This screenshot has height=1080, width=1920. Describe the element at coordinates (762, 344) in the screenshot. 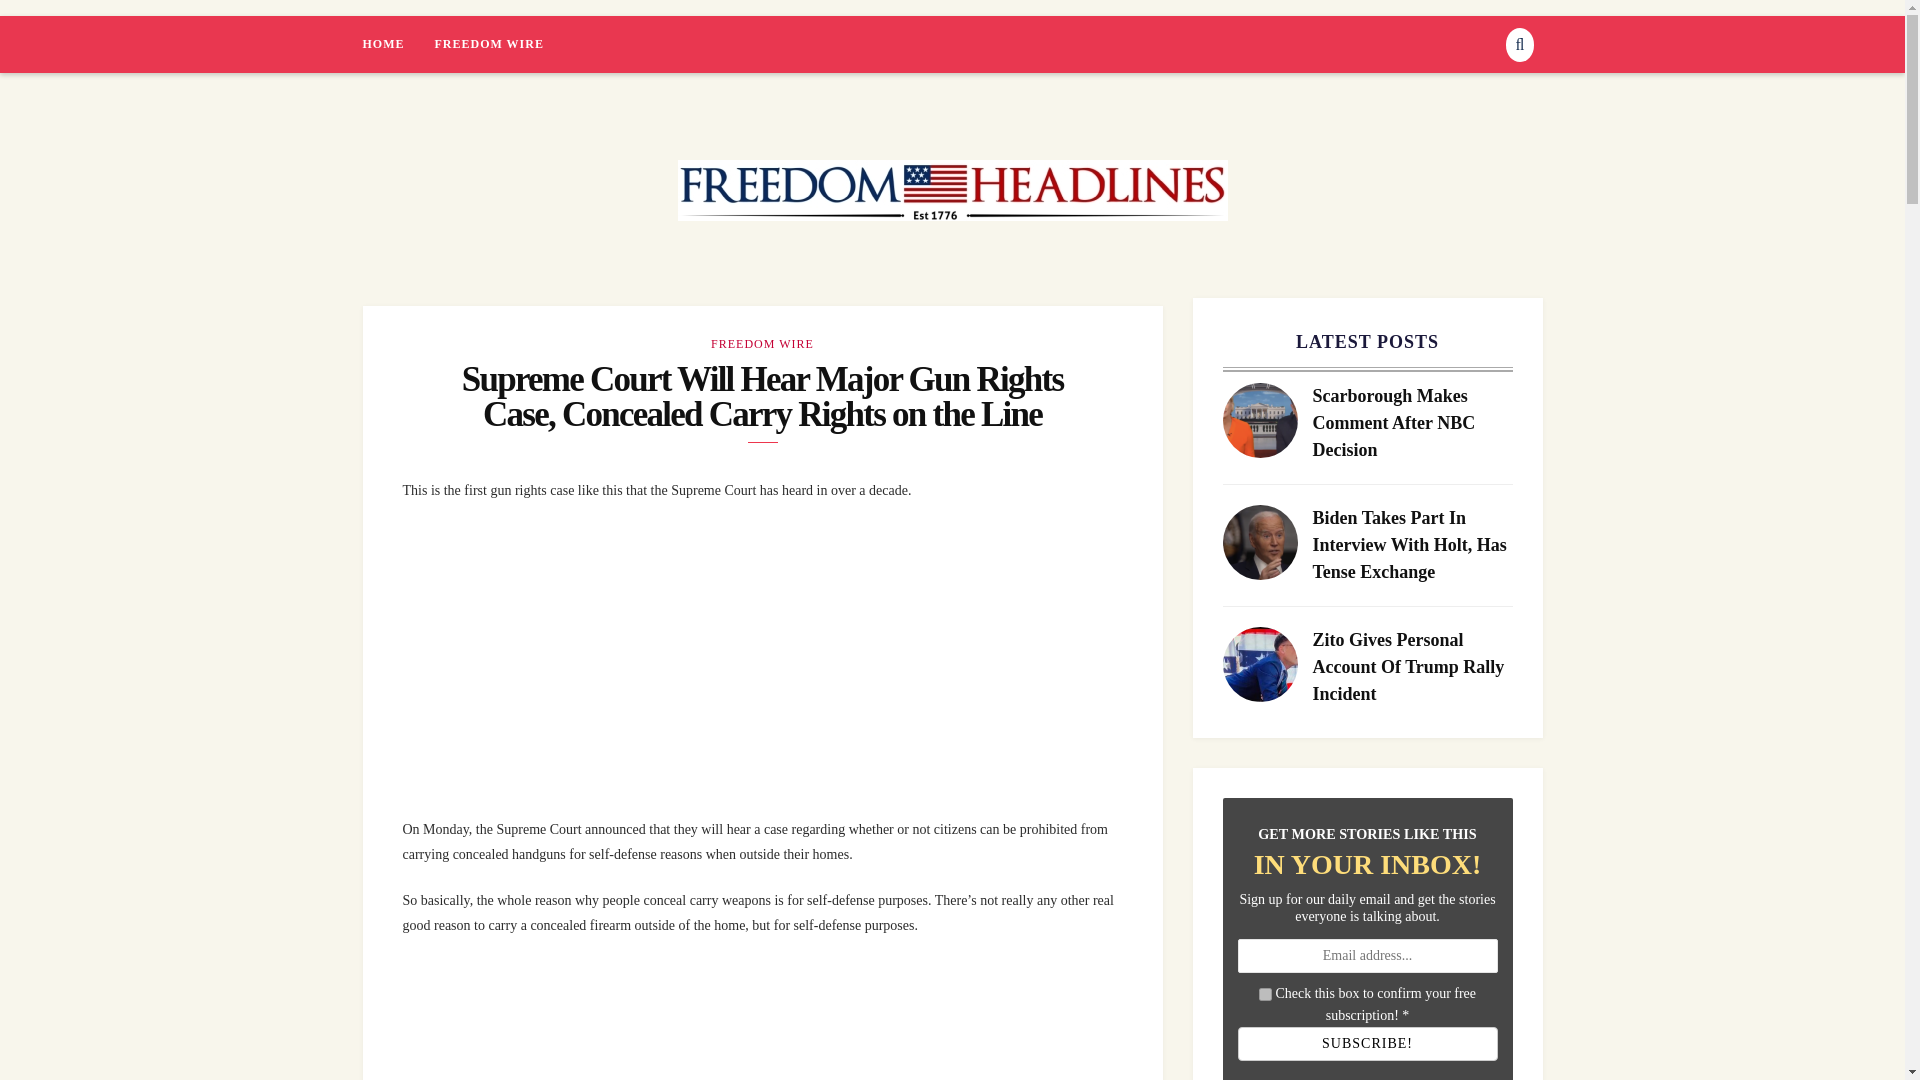

I see `FREEDOM WIRE` at that location.